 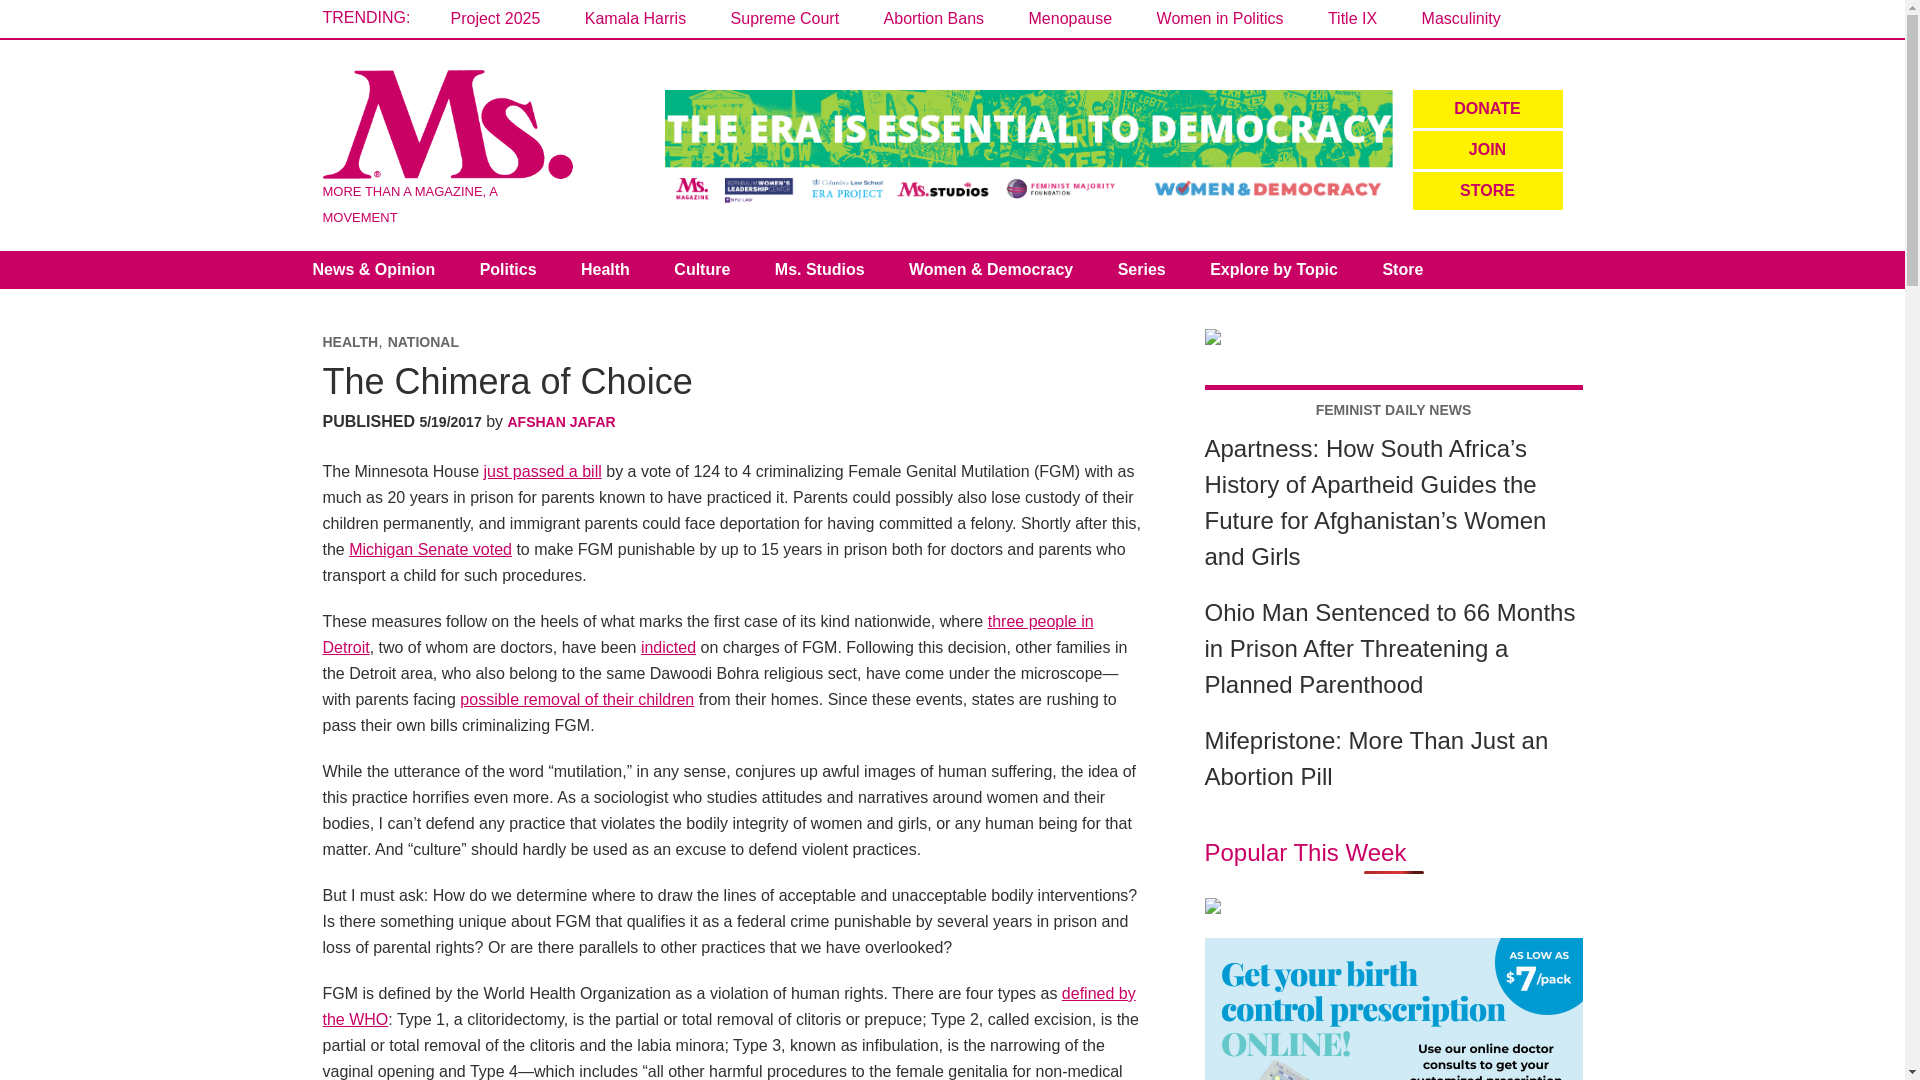 What do you see at coordinates (635, 18) in the screenshot?
I see `Kamala Harris` at bounding box center [635, 18].